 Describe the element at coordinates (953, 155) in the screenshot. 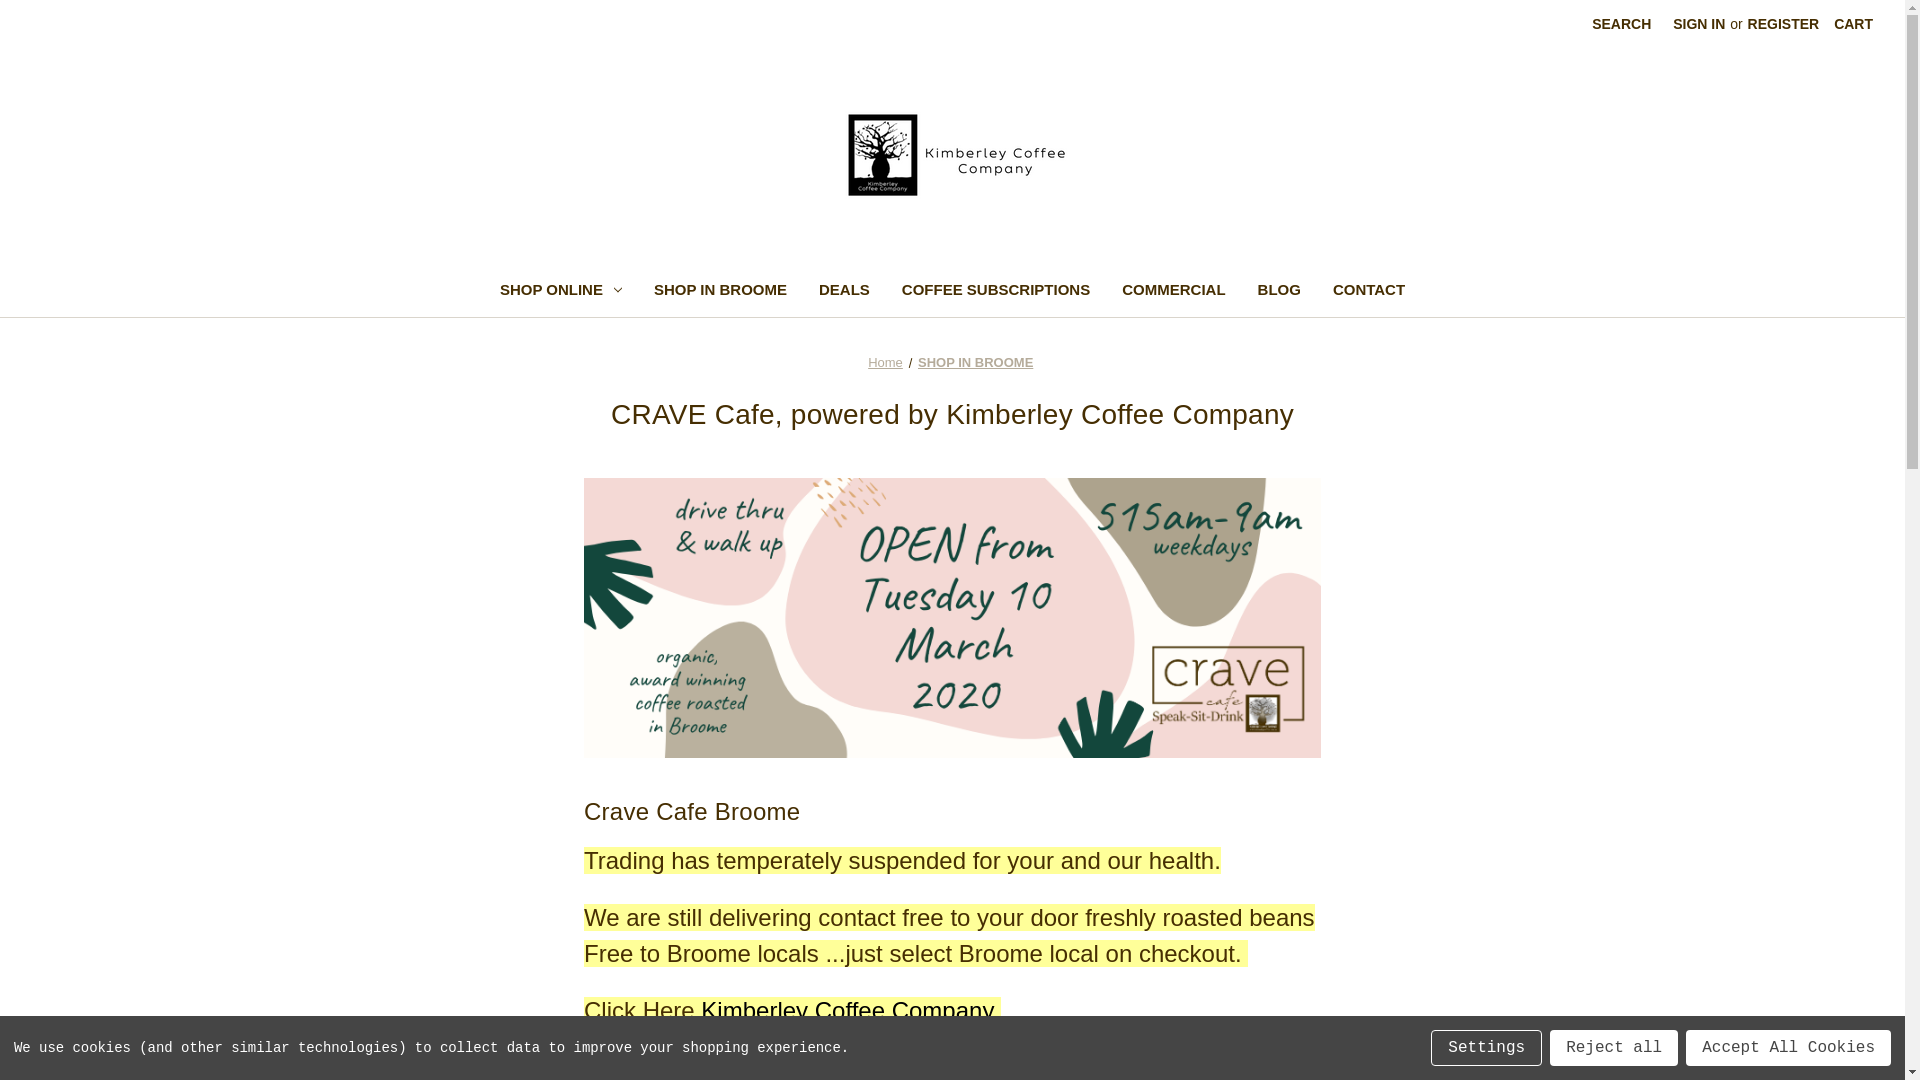

I see `Kimberley Coffee Company` at that location.